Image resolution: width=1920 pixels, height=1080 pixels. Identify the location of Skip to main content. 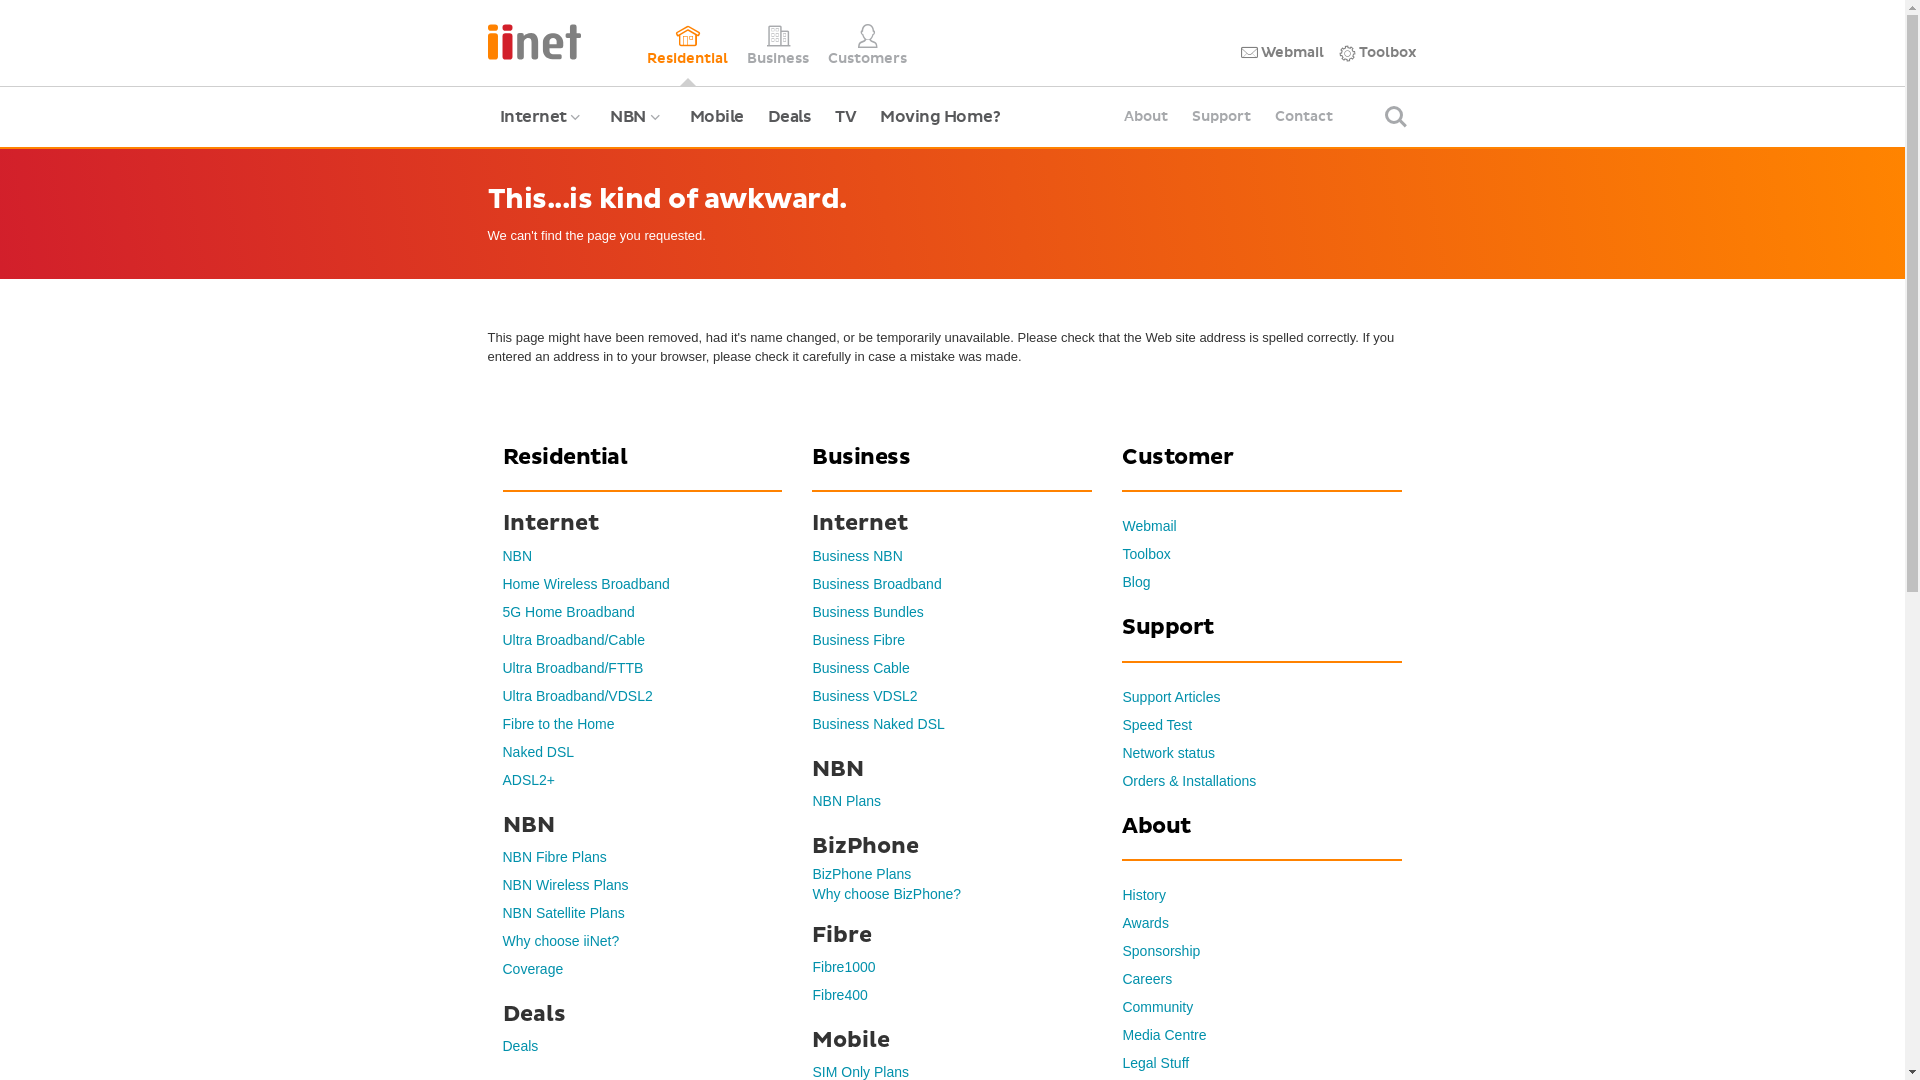
(0, 0).